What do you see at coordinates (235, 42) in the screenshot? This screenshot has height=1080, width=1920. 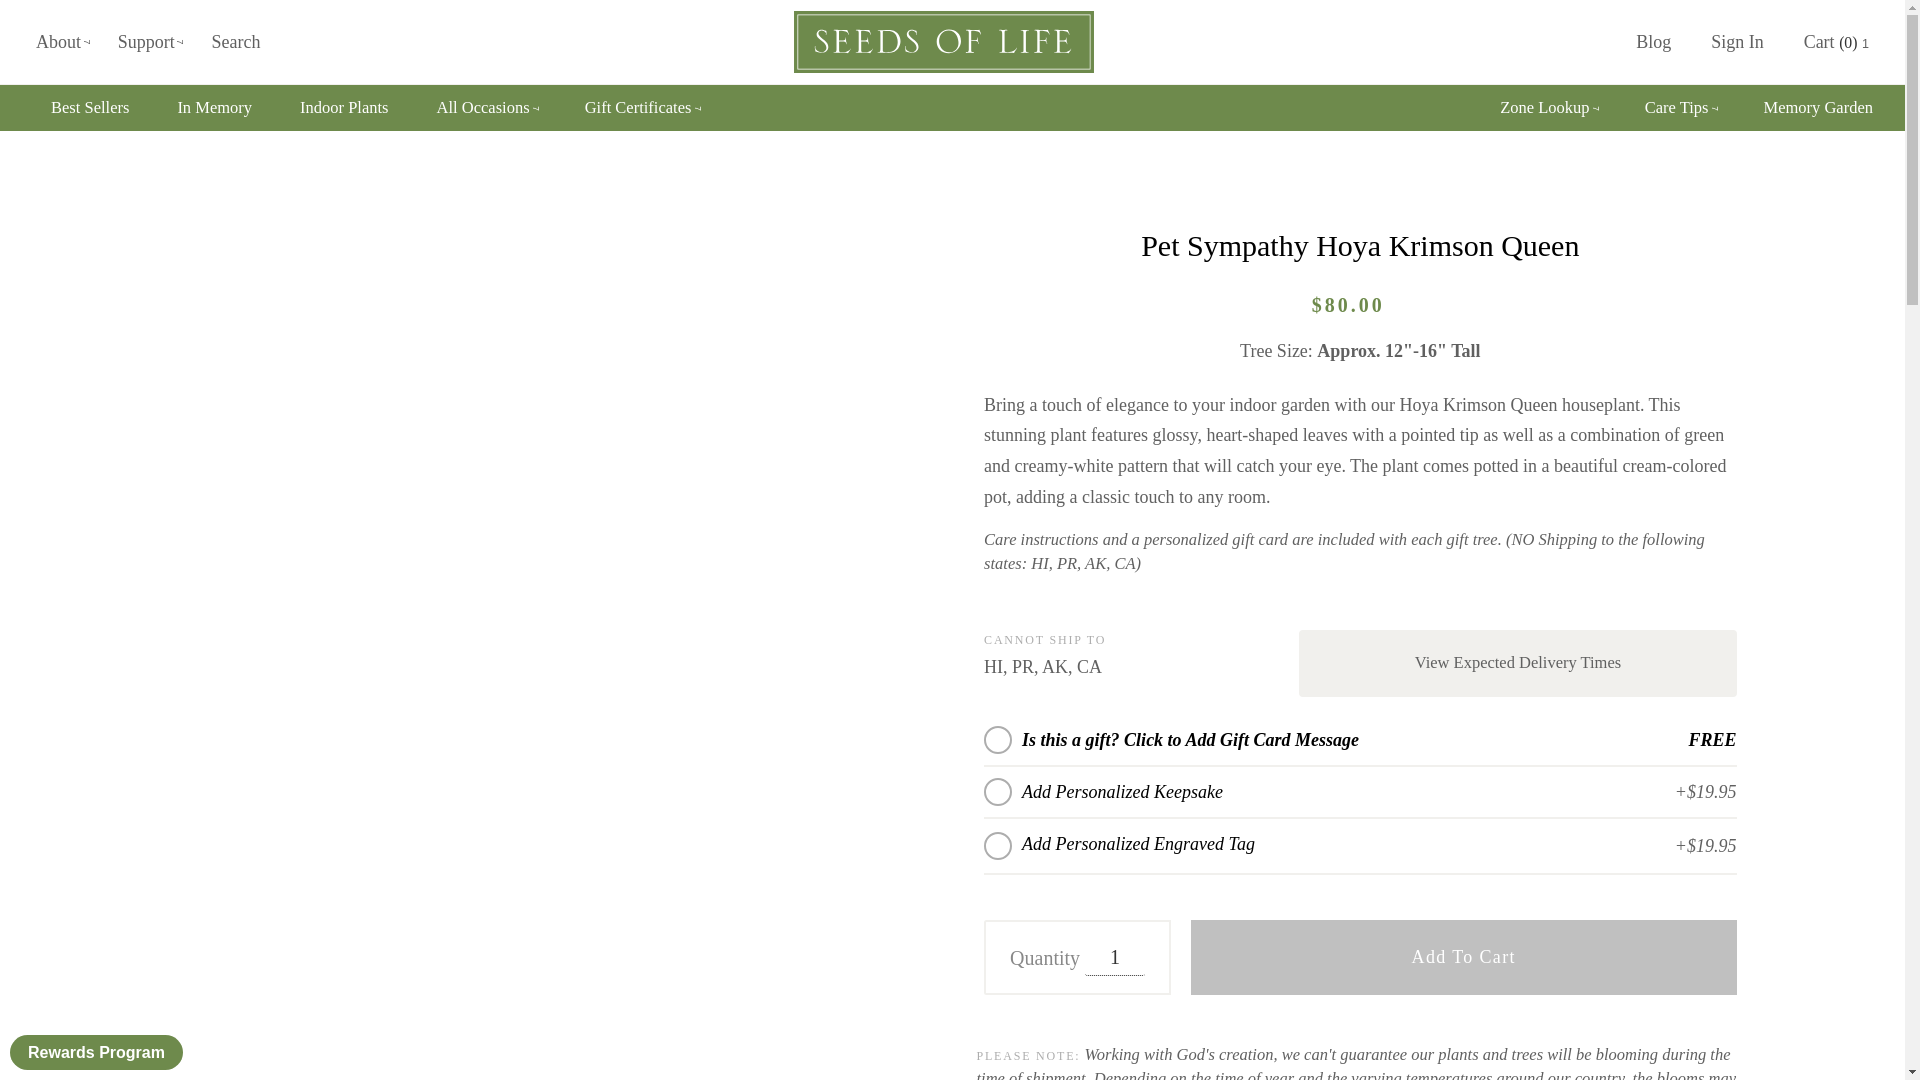 I see `Search` at bounding box center [235, 42].